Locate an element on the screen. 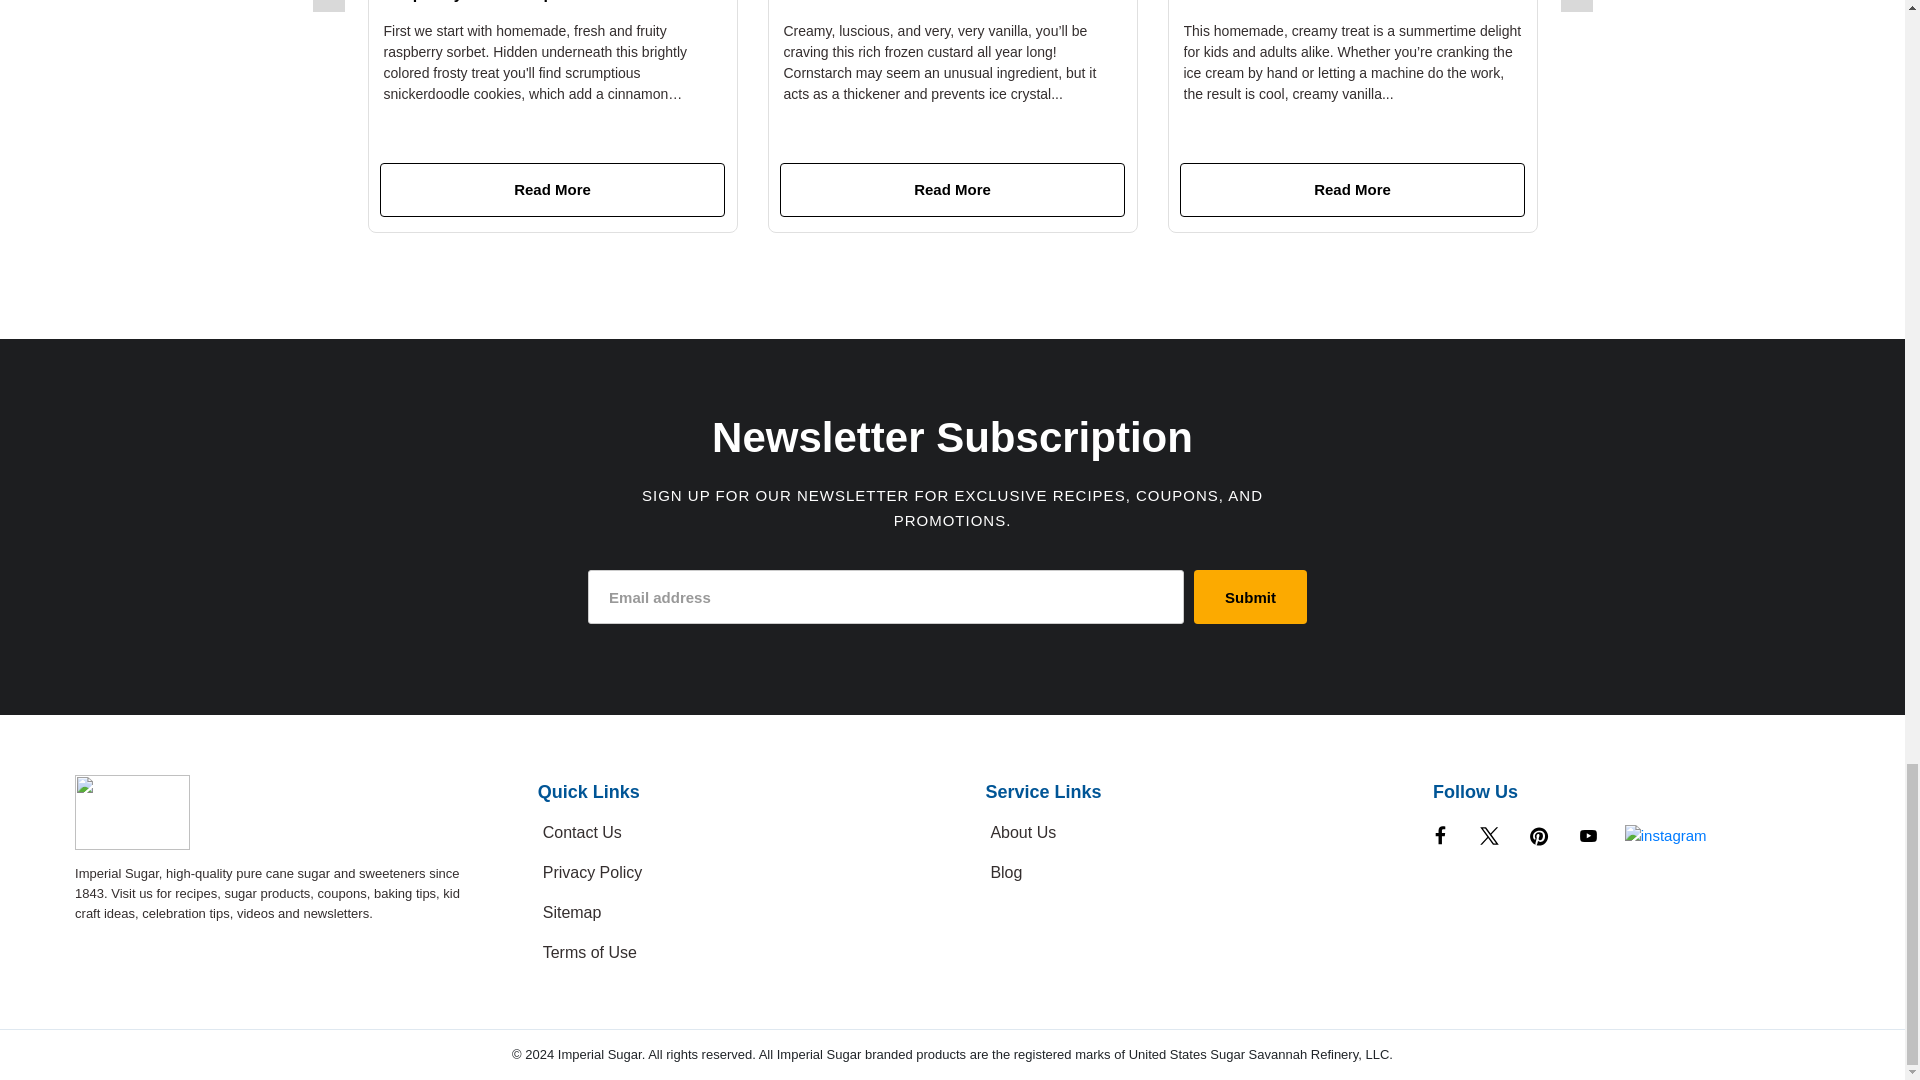 Image resolution: width=1920 pixels, height=1080 pixels. Submit is located at coordinates (1250, 598).